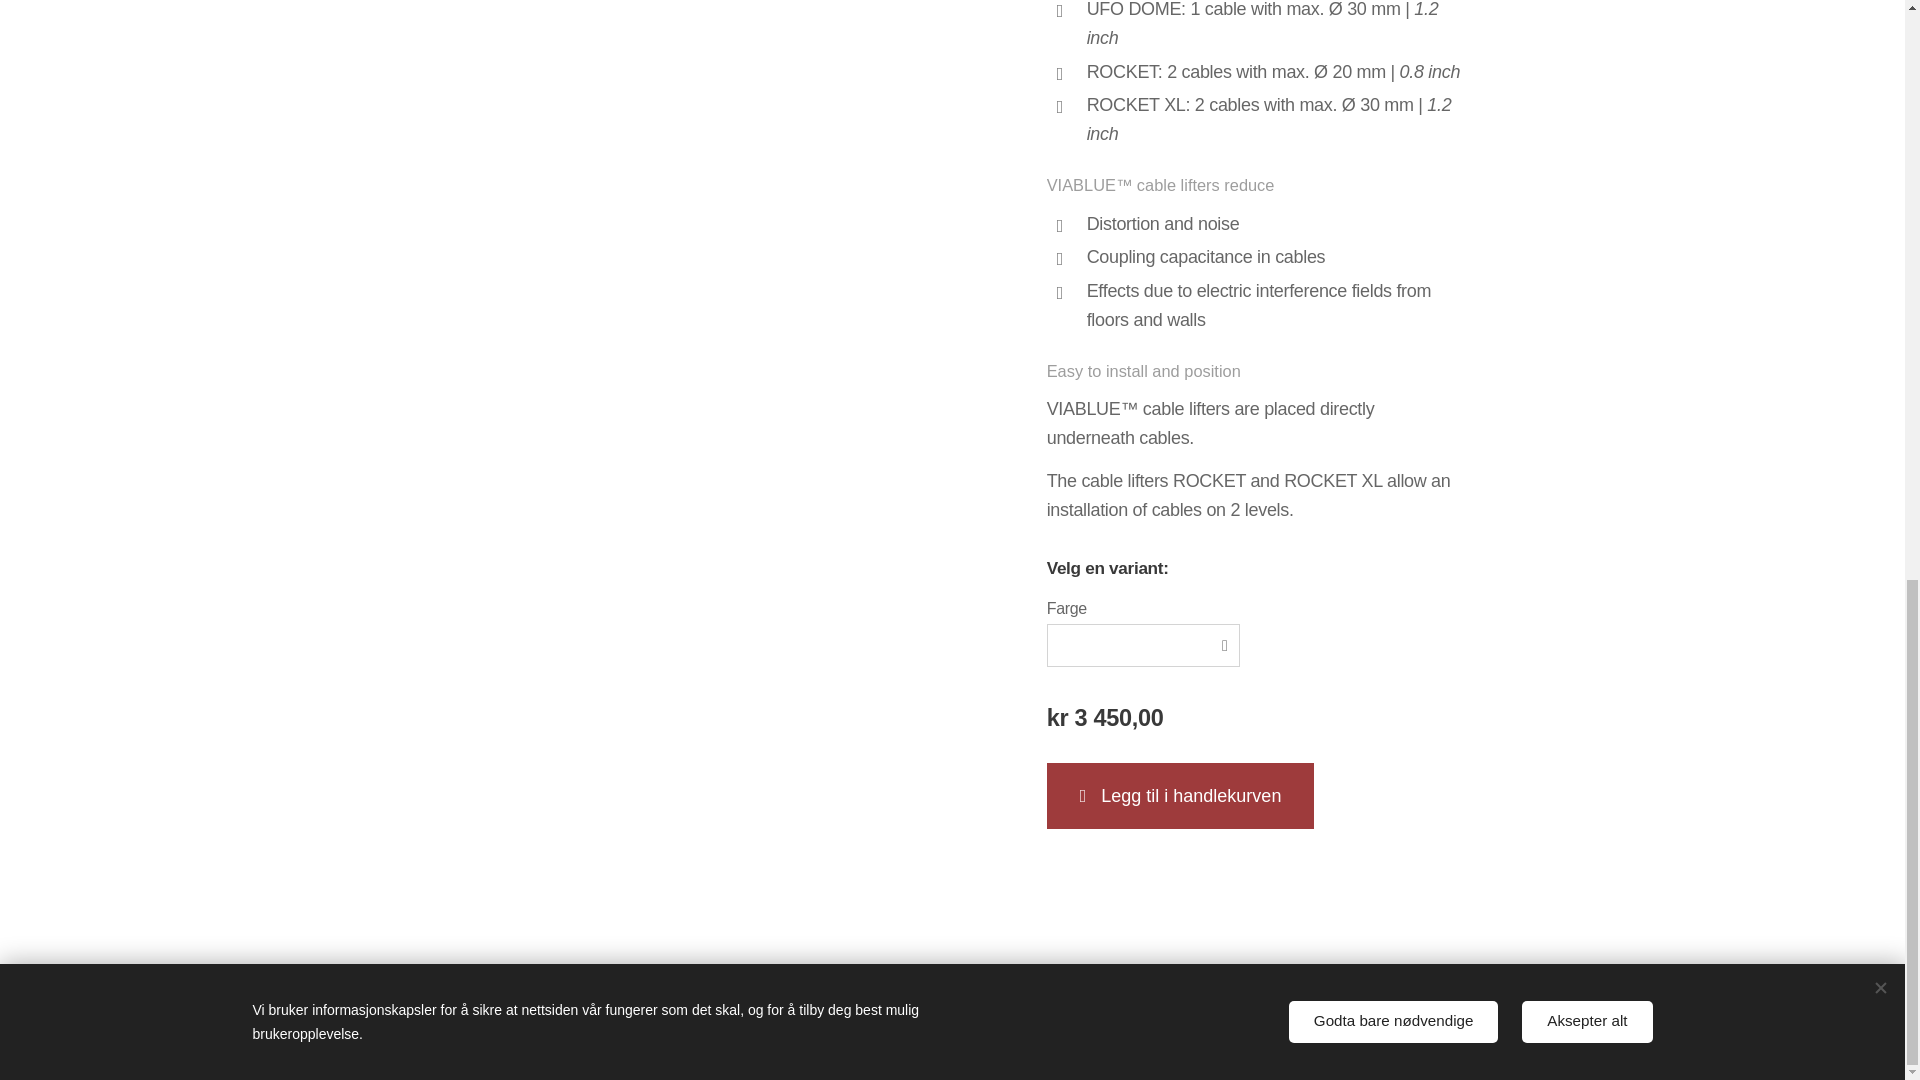 This screenshot has height=1080, width=1920. Describe the element at coordinates (1180, 796) in the screenshot. I see `Legg til i handlekurven` at that location.